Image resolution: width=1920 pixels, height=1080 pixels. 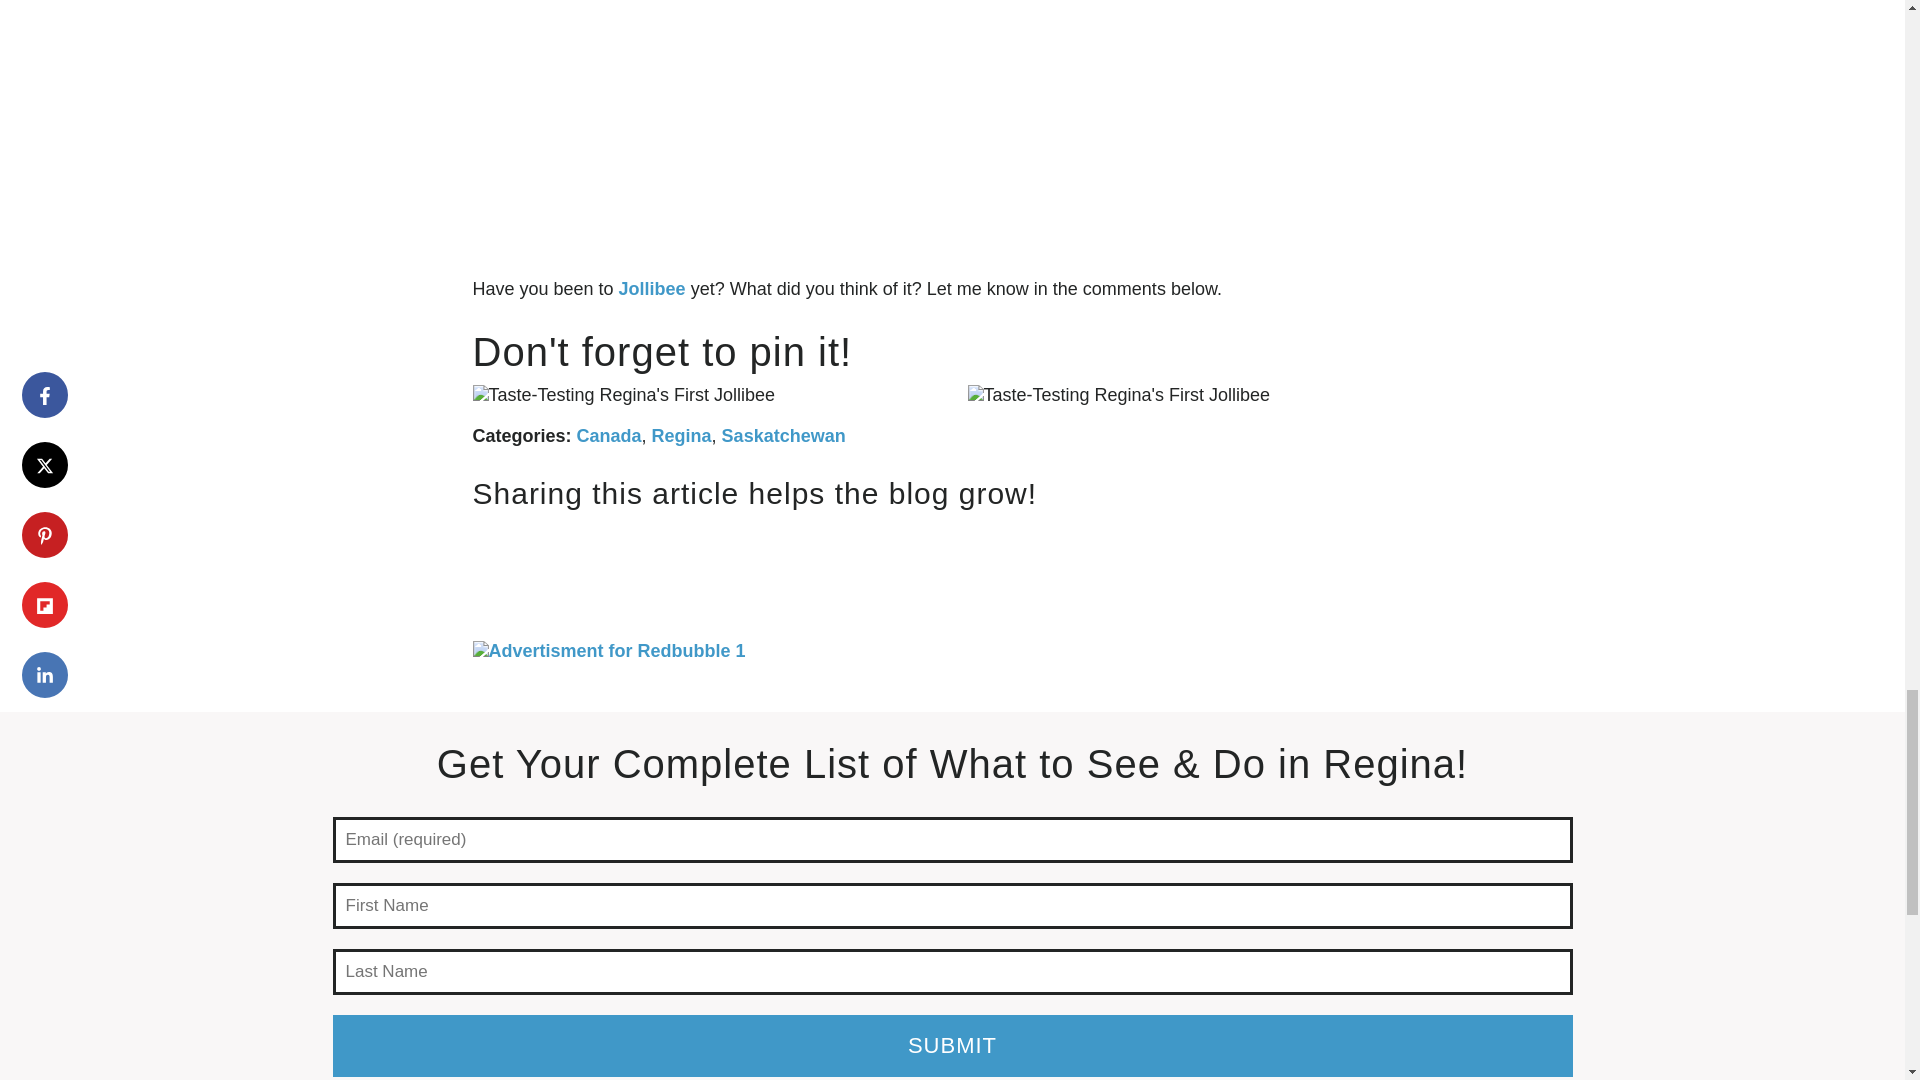 I want to click on Jollibee, so click(x=652, y=288).